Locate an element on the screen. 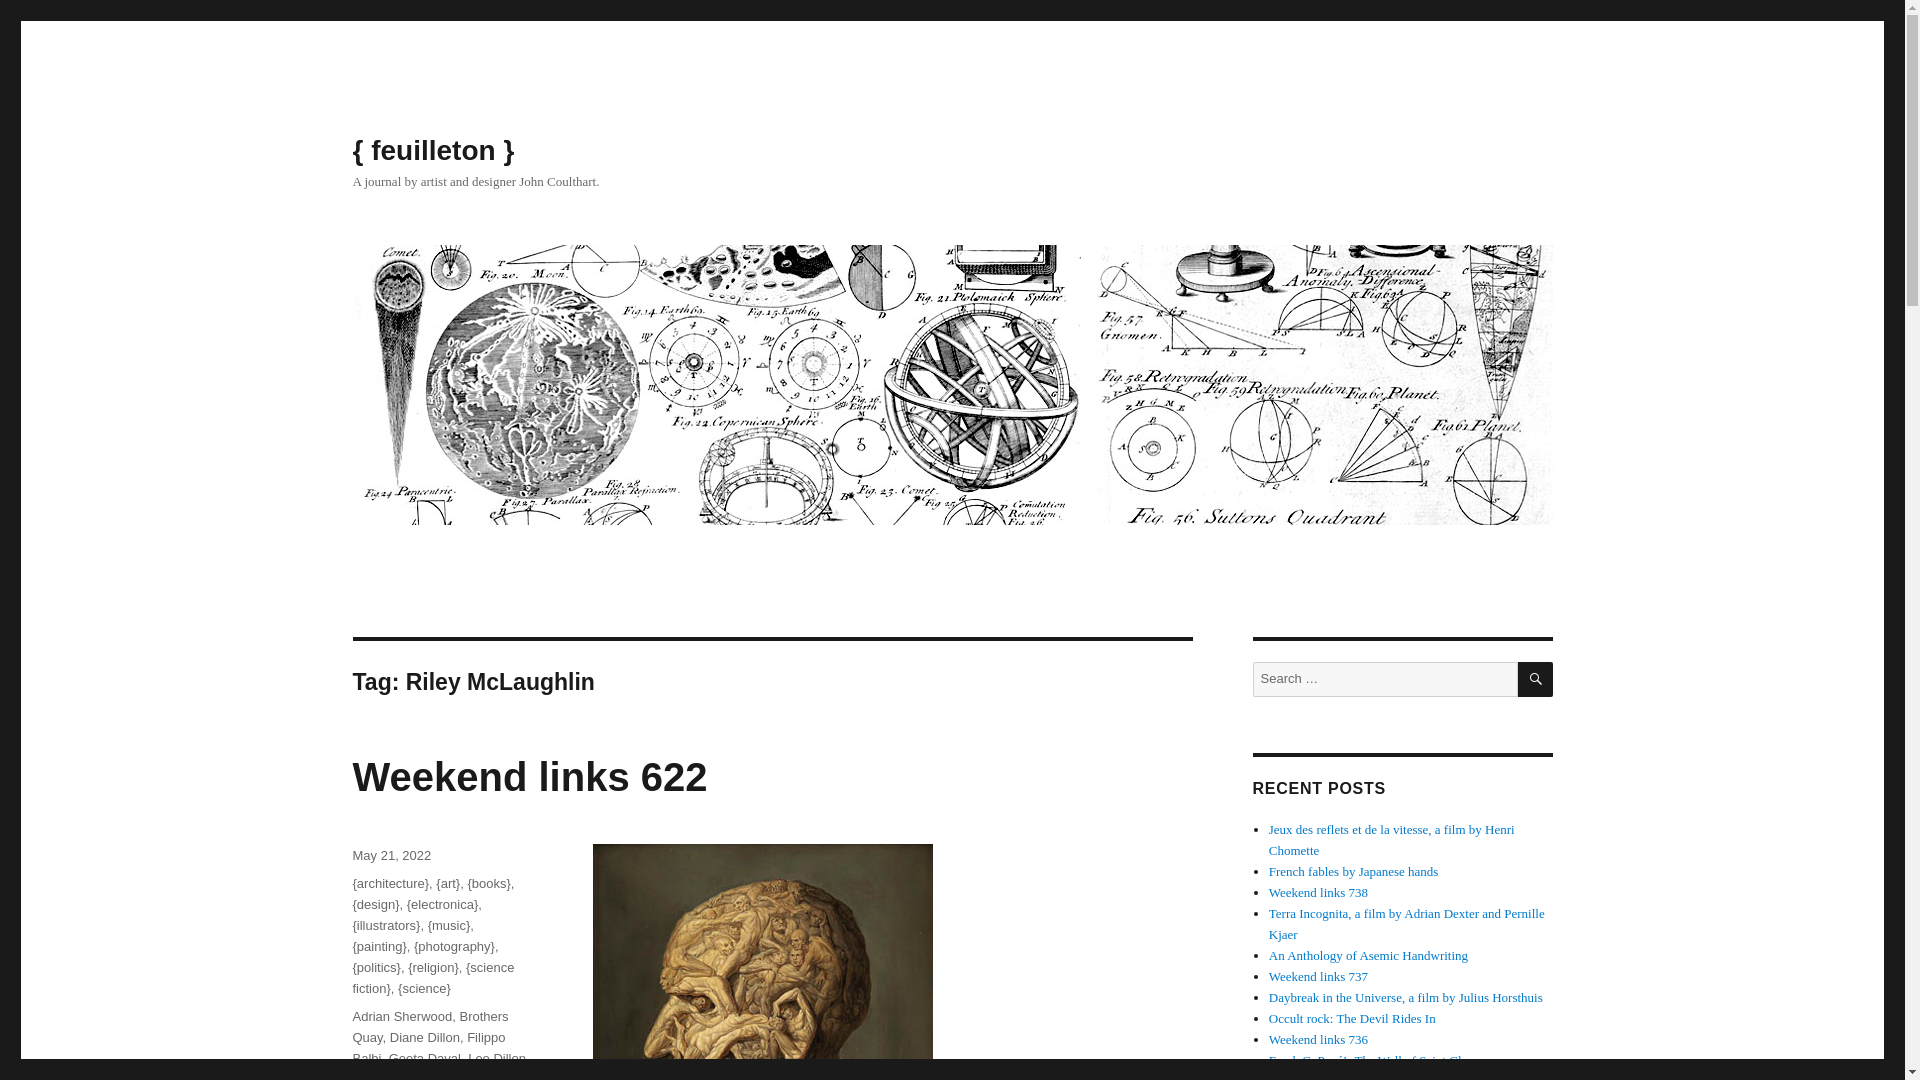  Weekend links 622 is located at coordinates (528, 776).